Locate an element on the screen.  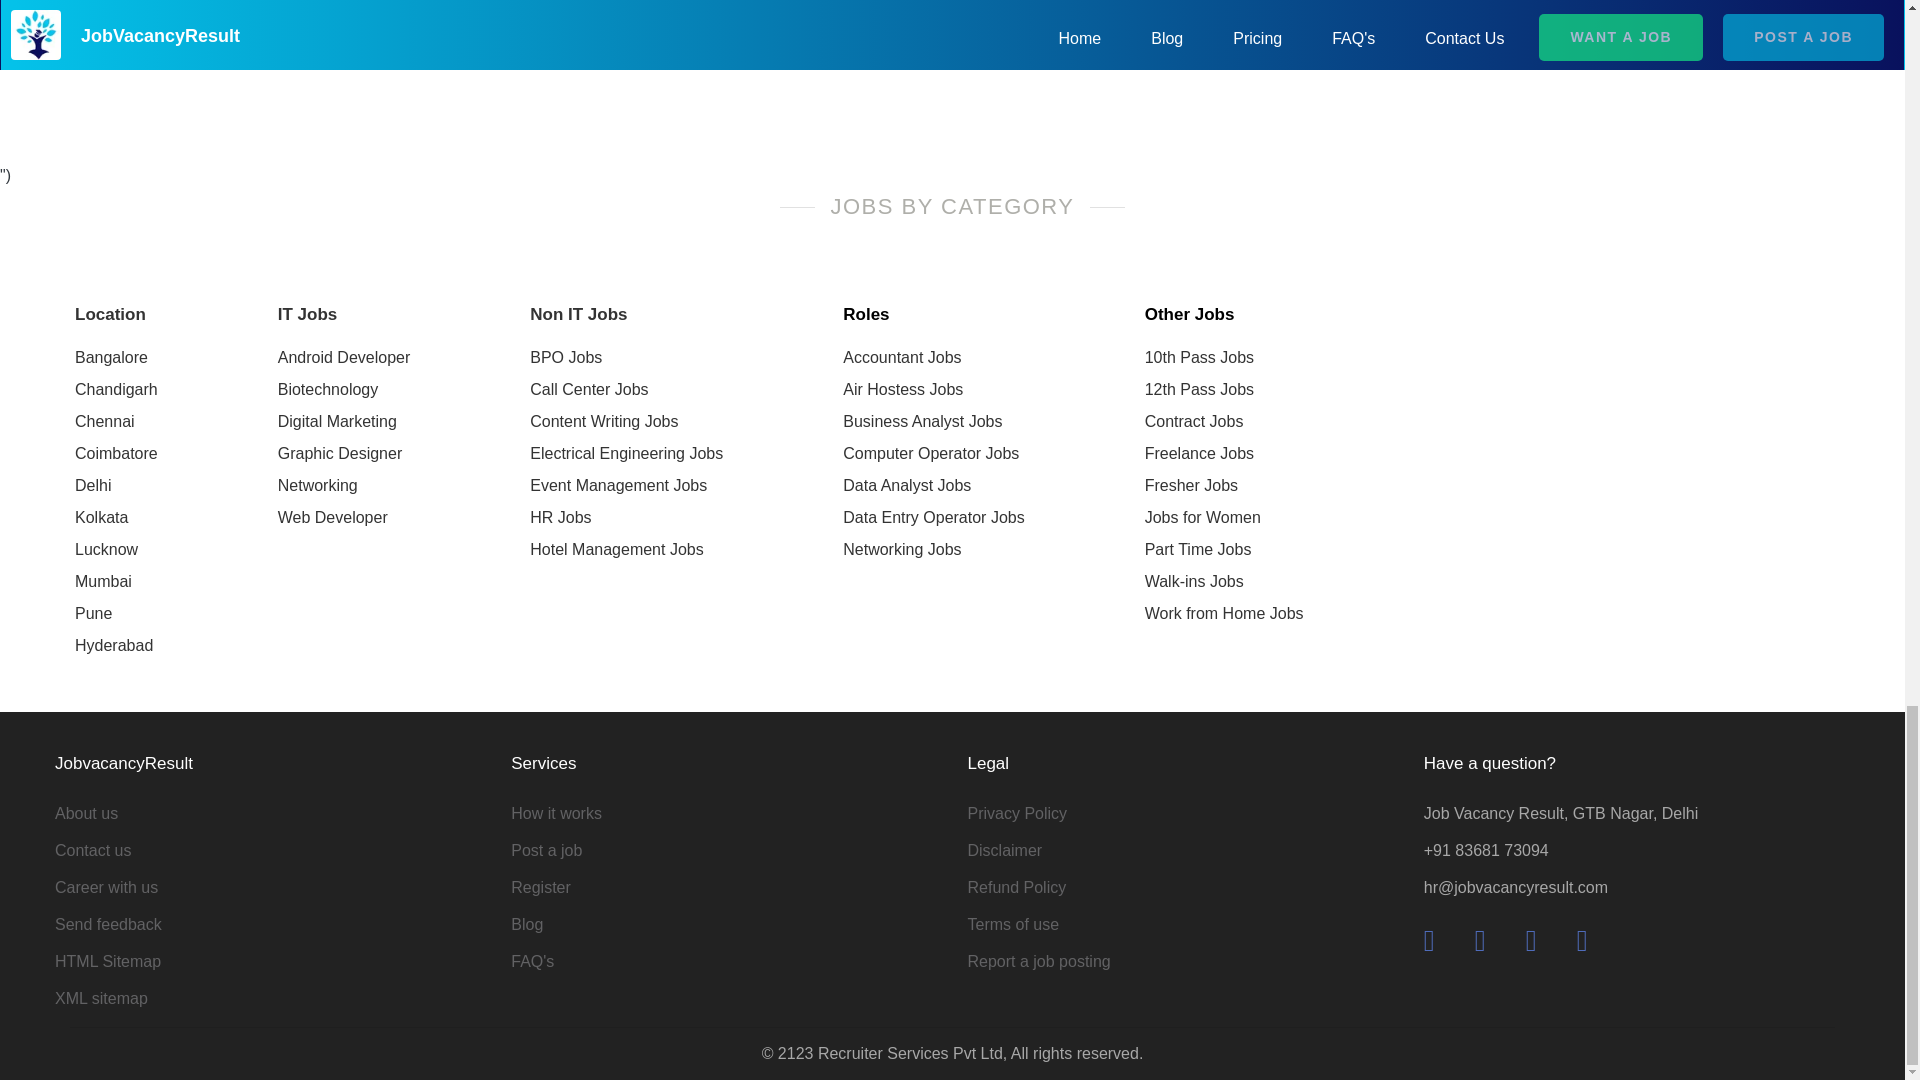
IT Jobs is located at coordinates (344, 315).